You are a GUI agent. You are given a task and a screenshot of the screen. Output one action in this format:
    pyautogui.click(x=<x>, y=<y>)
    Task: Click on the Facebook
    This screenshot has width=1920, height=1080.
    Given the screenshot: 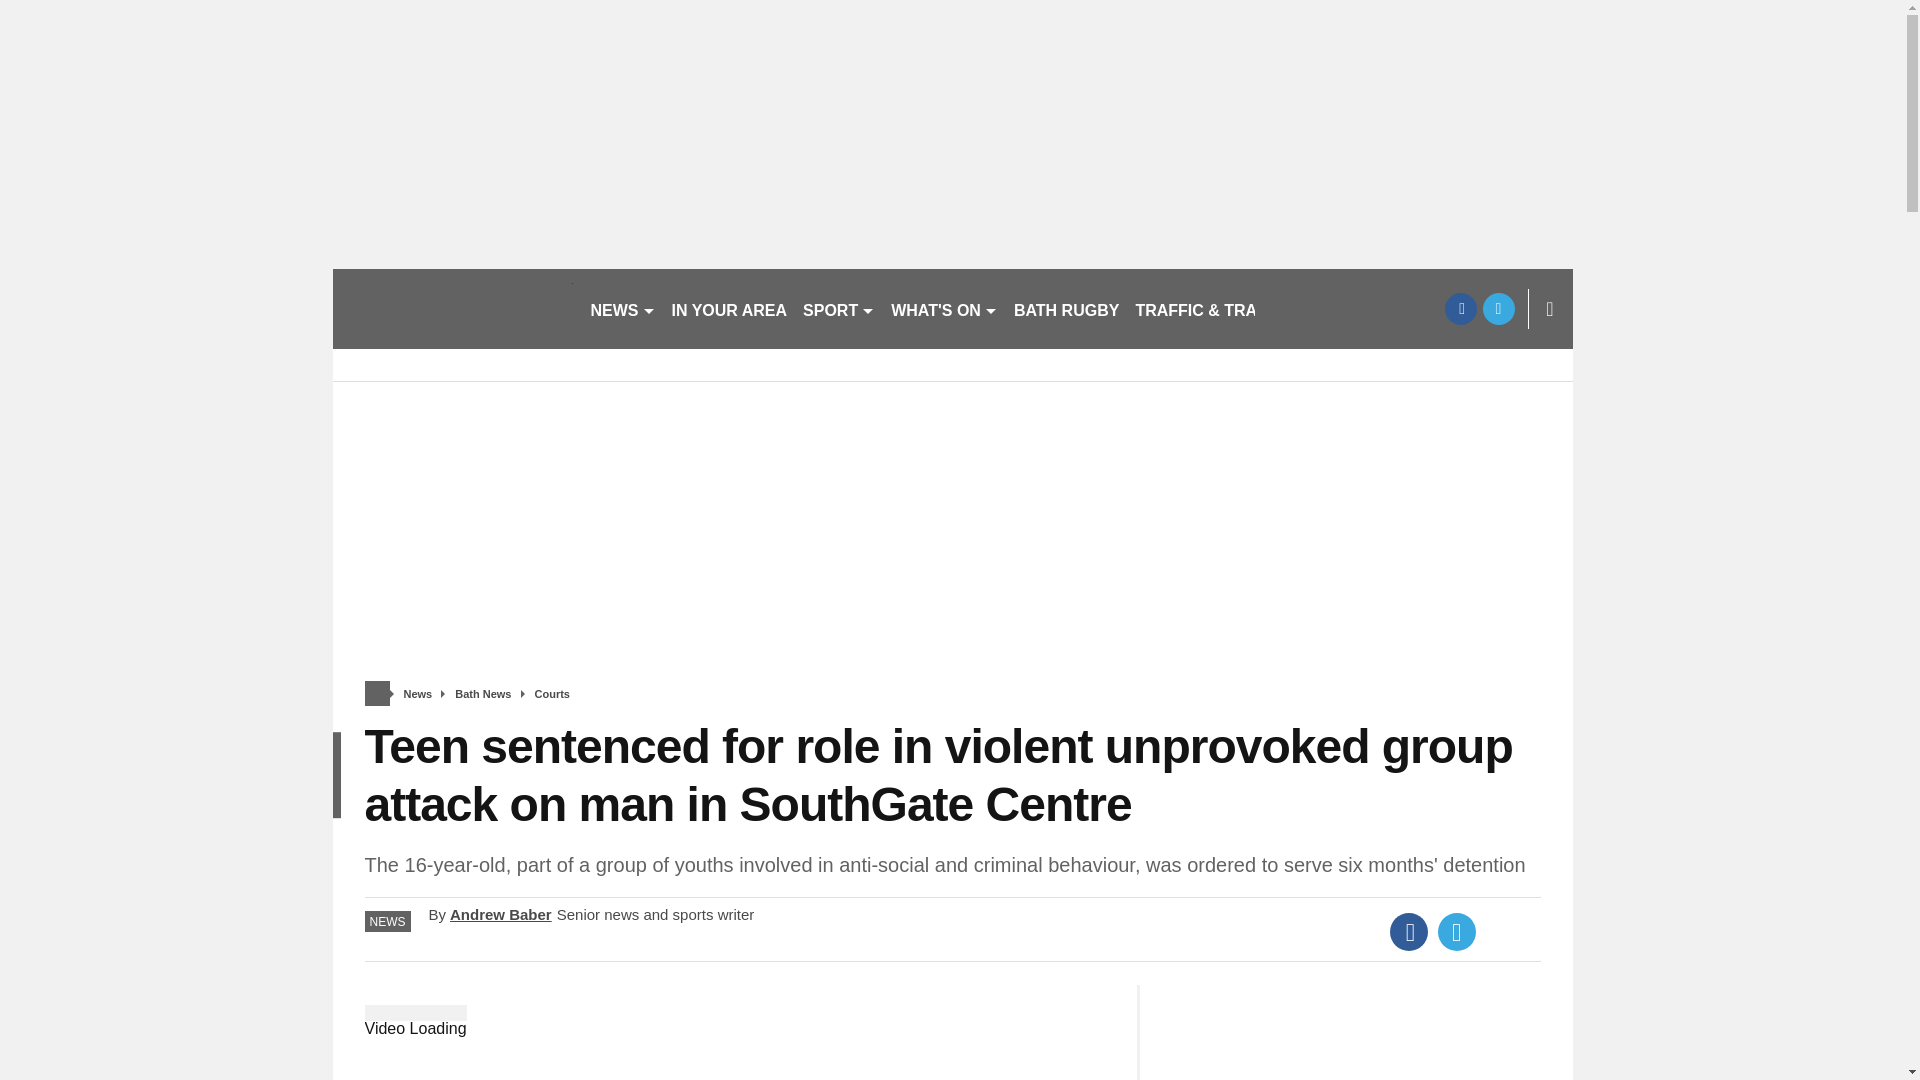 What is the action you would take?
    pyautogui.click(x=1409, y=932)
    